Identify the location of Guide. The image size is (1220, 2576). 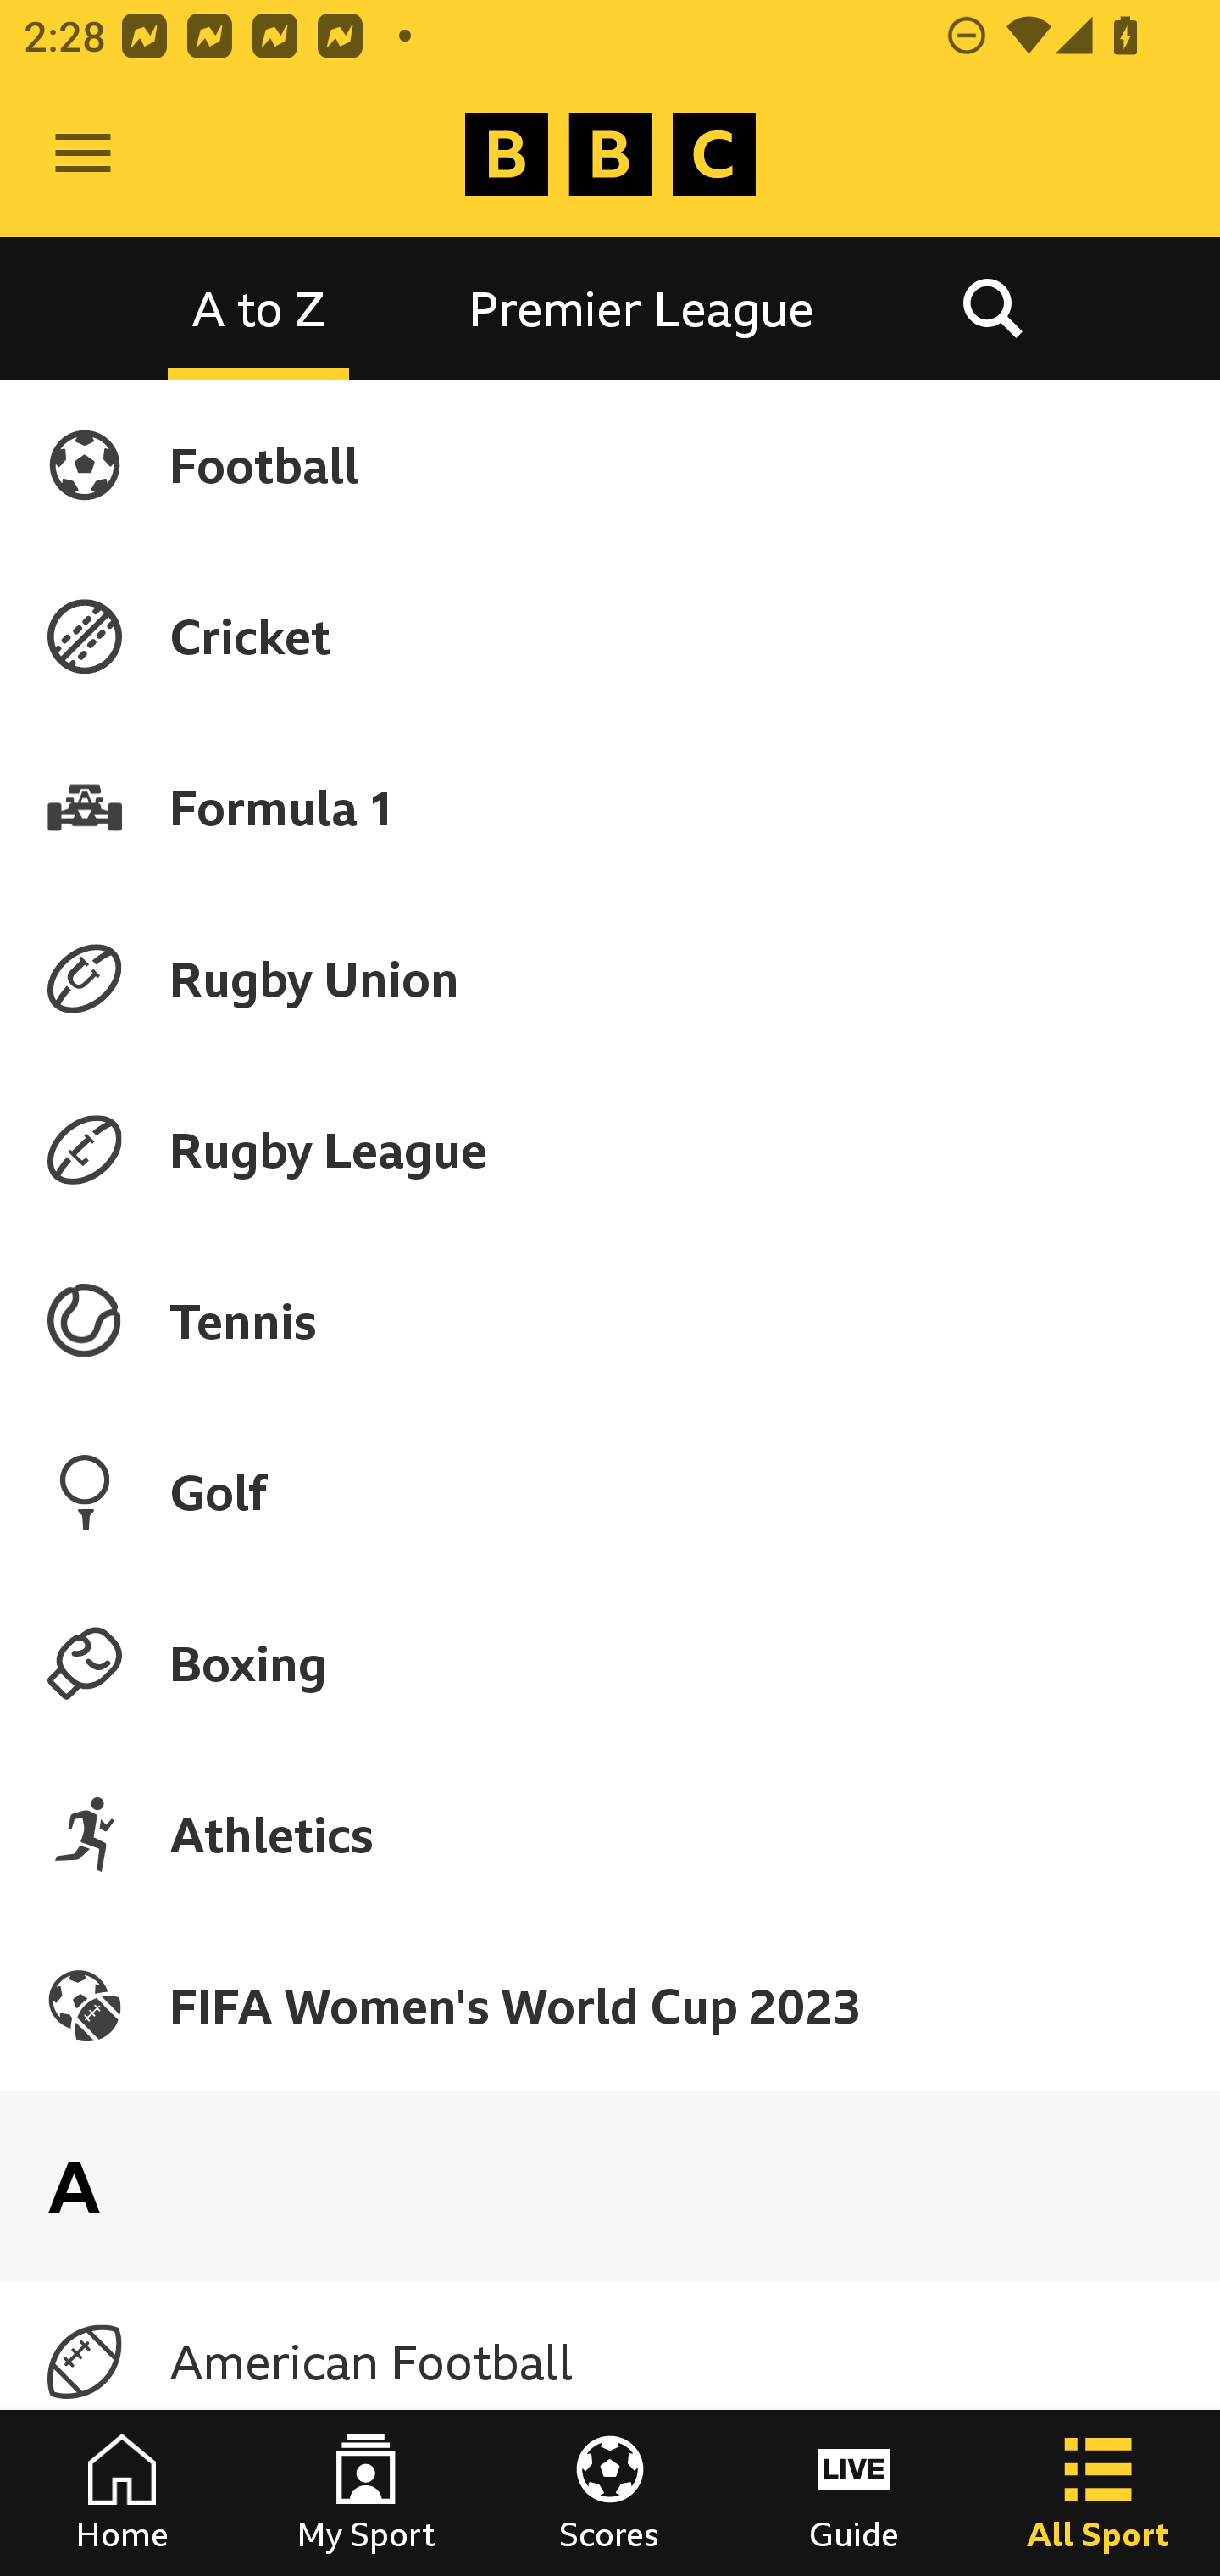
(854, 2493).